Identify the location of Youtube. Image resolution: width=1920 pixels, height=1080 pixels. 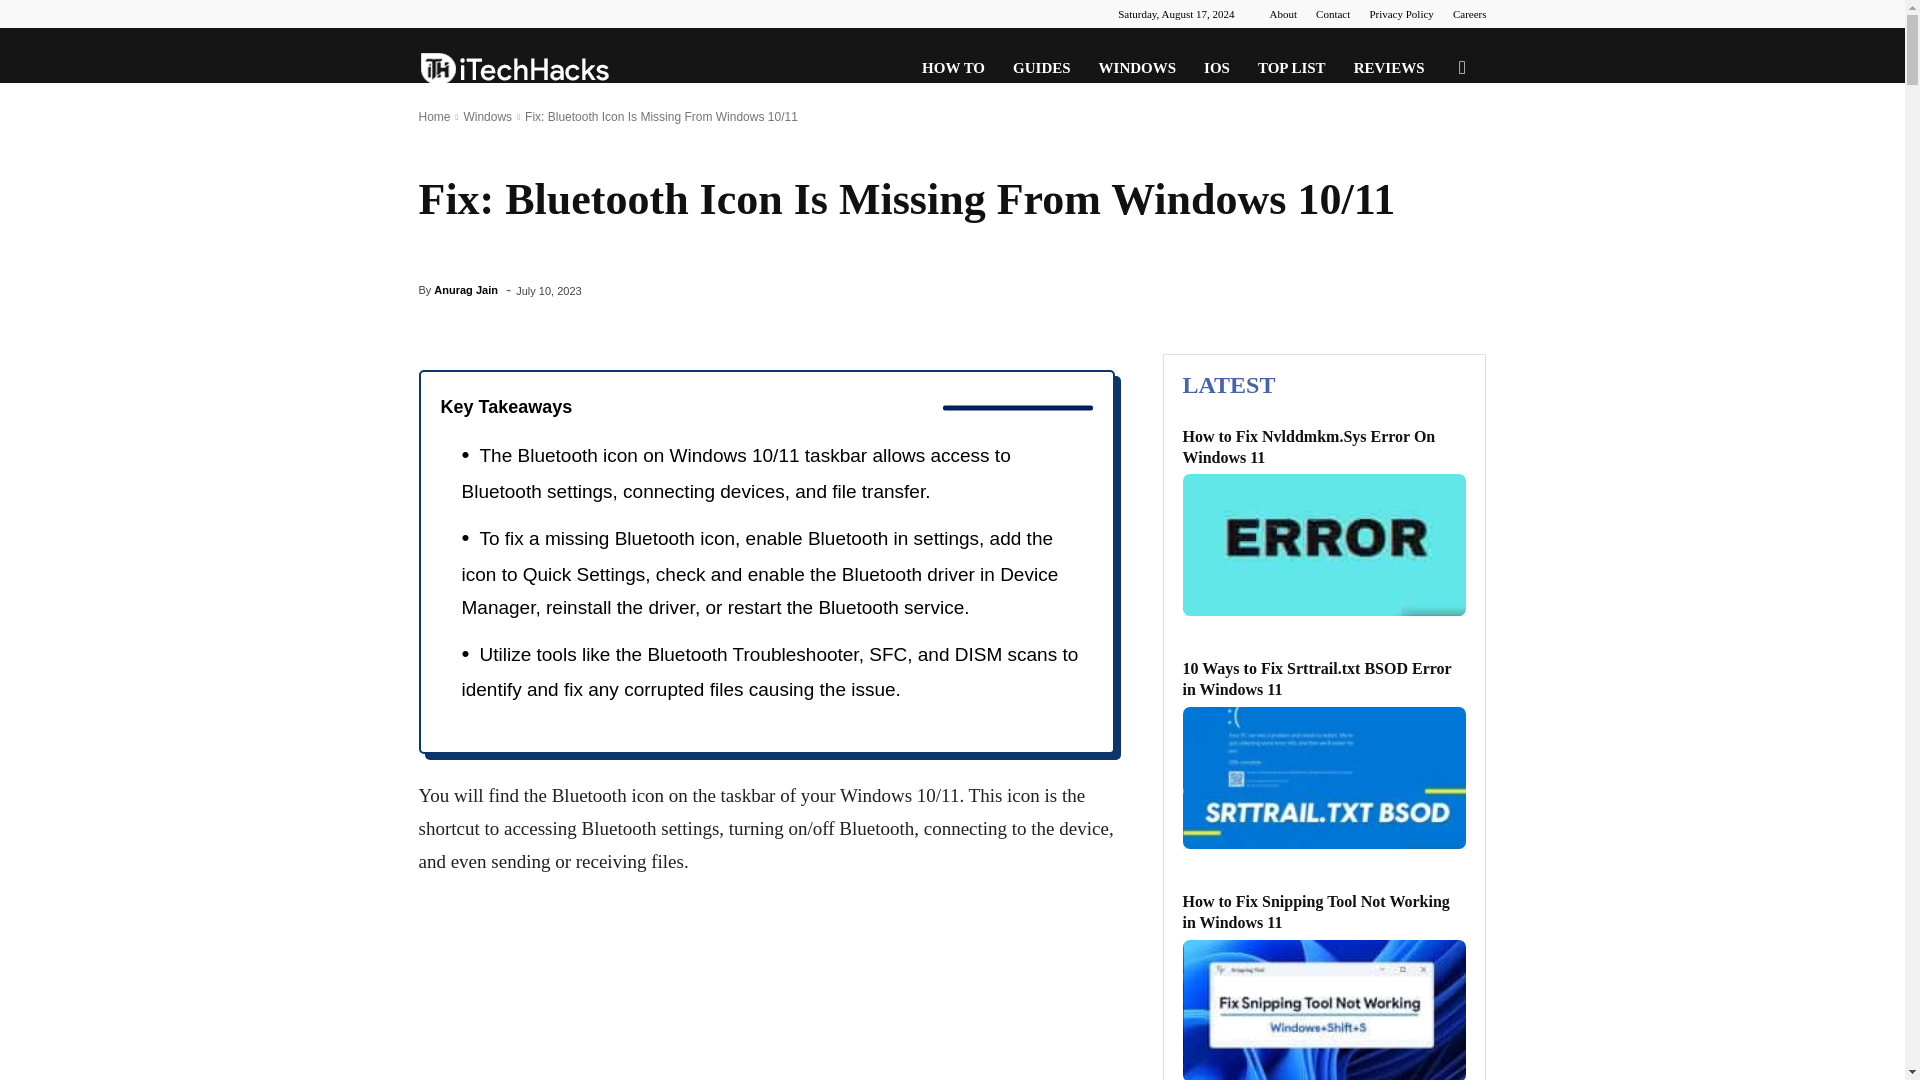
(532, 14).